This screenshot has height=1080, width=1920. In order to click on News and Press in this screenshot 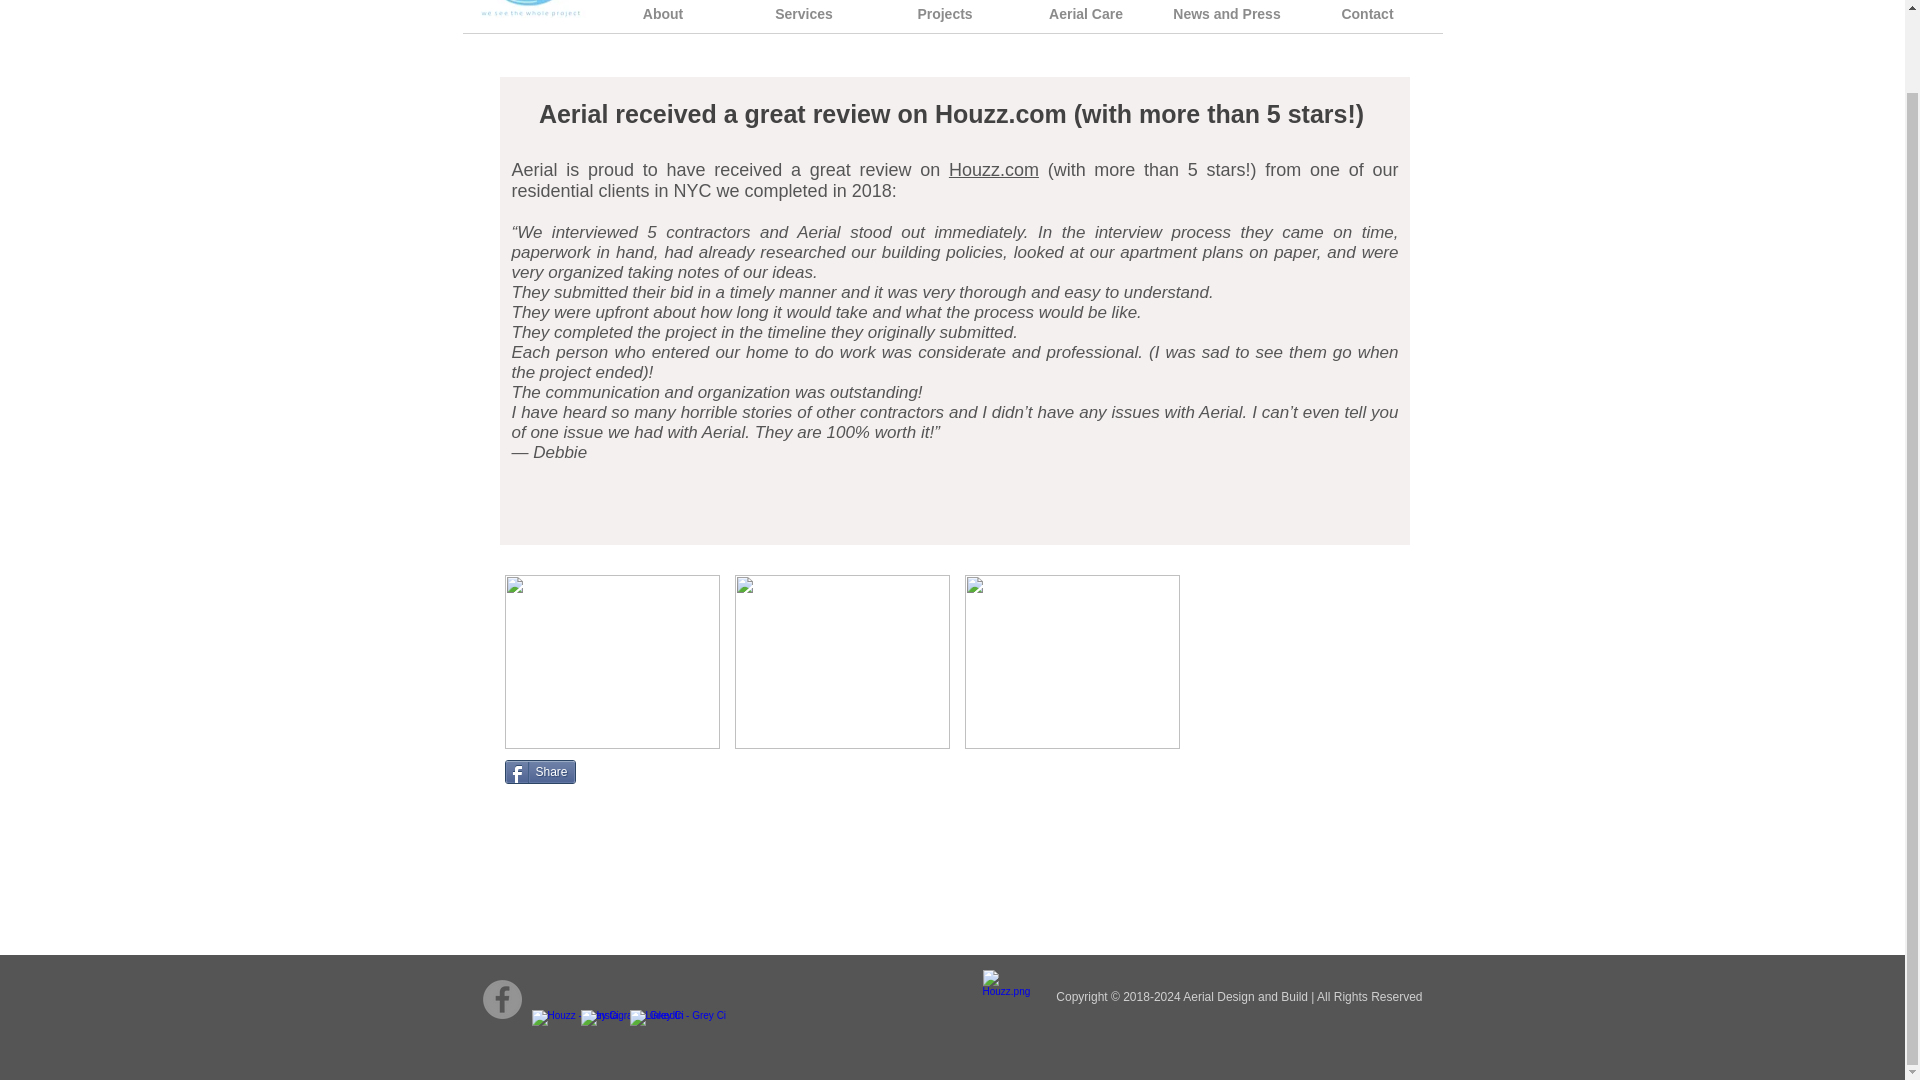, I will do `click(1226, 22)`.